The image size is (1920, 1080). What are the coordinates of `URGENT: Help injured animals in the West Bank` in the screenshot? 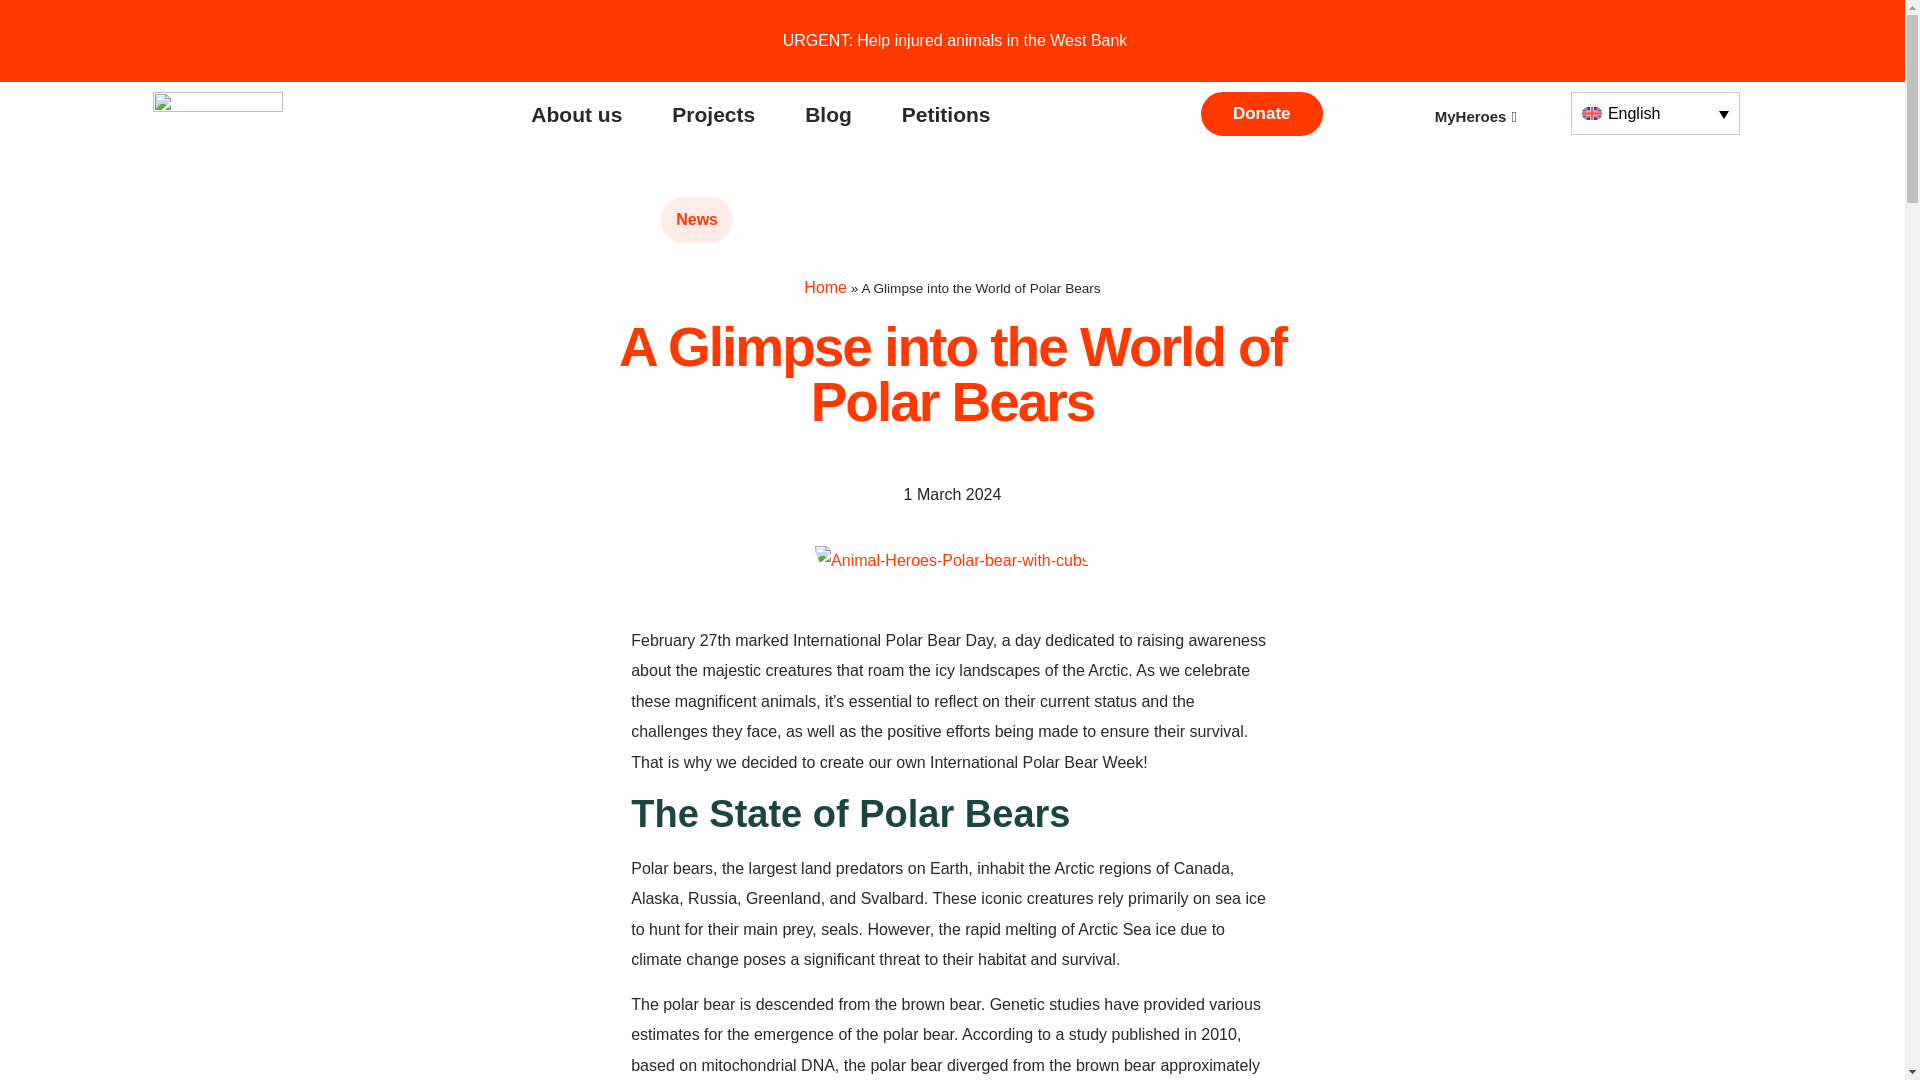 It's located at (952, 40).